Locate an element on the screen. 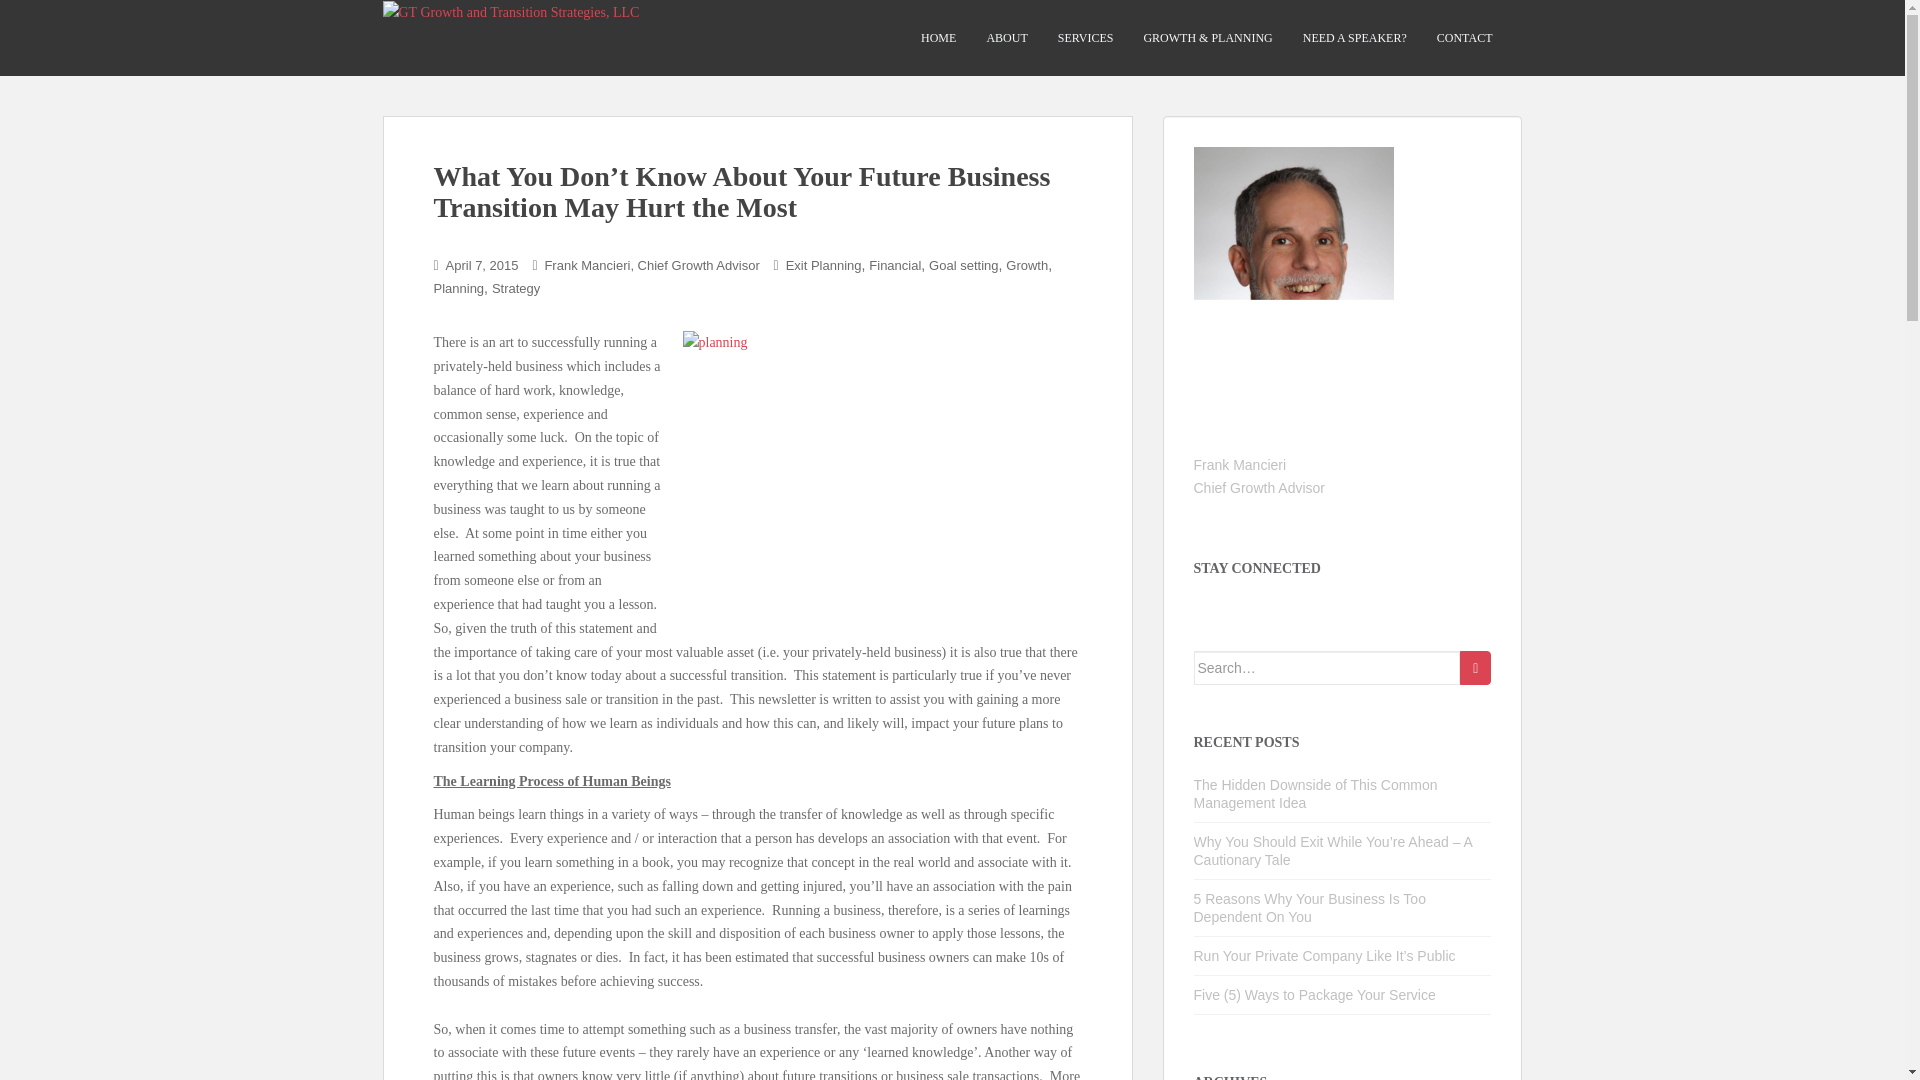 This screenshot has width=1920, height=1080. SERVICES is located at coordinates (1085, 38).